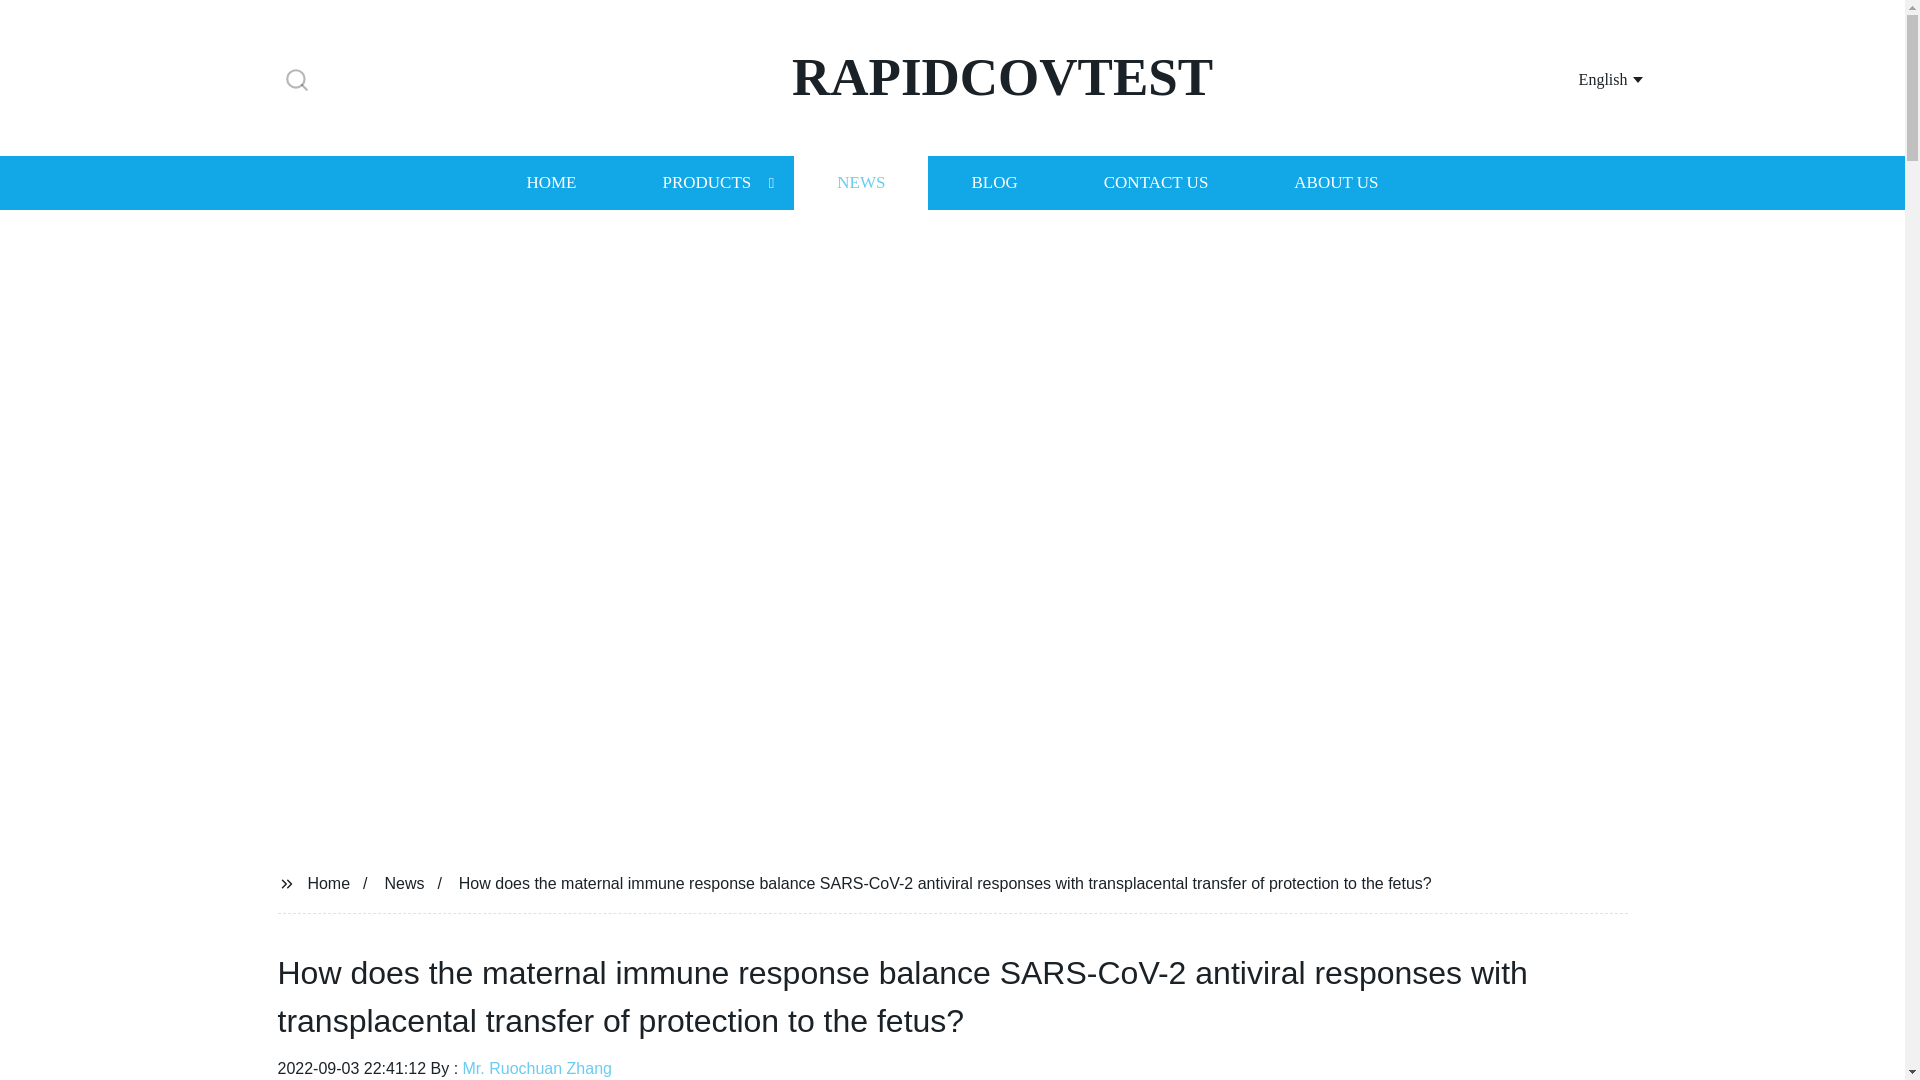 This screenshot has height=1080, width=1920. Describe the element at coordinates (550, 182) in the screenshot. I see `HOME` at that location.